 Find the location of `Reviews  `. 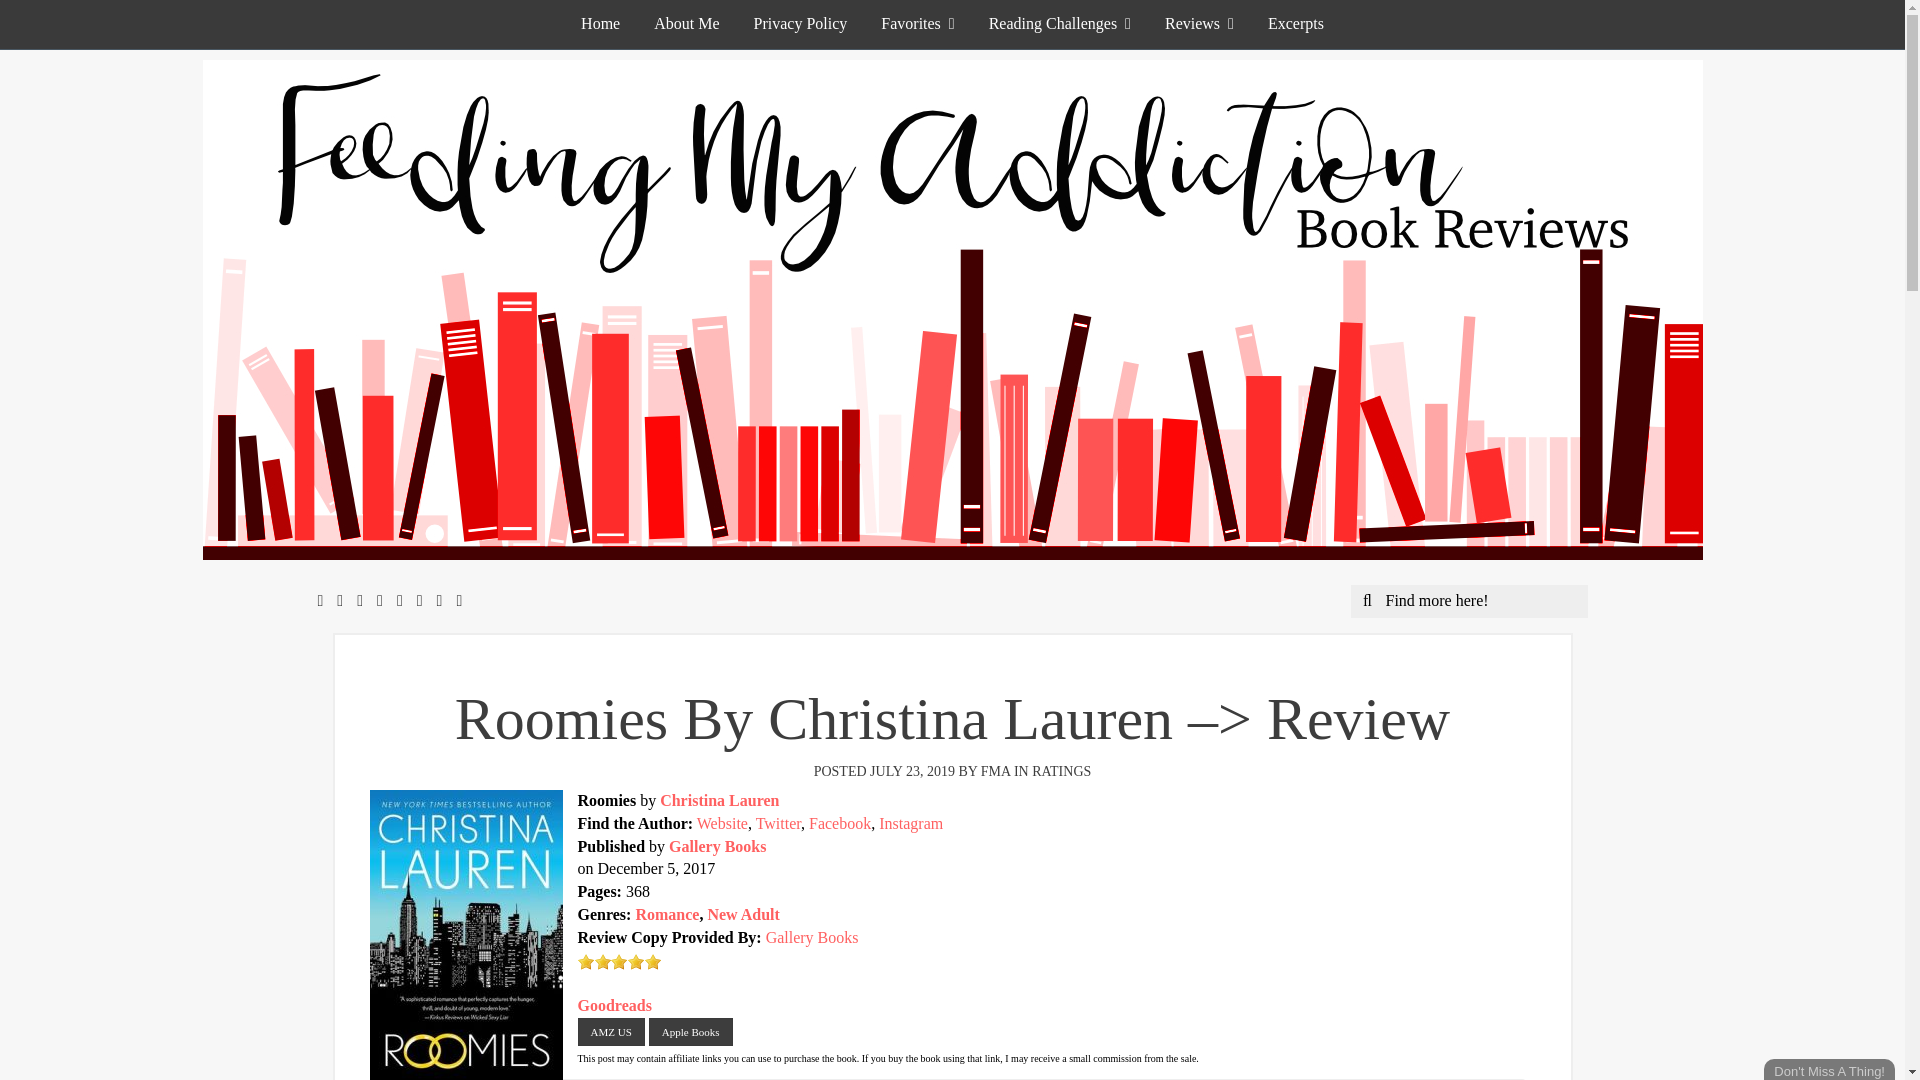

Reviews   is located at coordinates (1200, 24).